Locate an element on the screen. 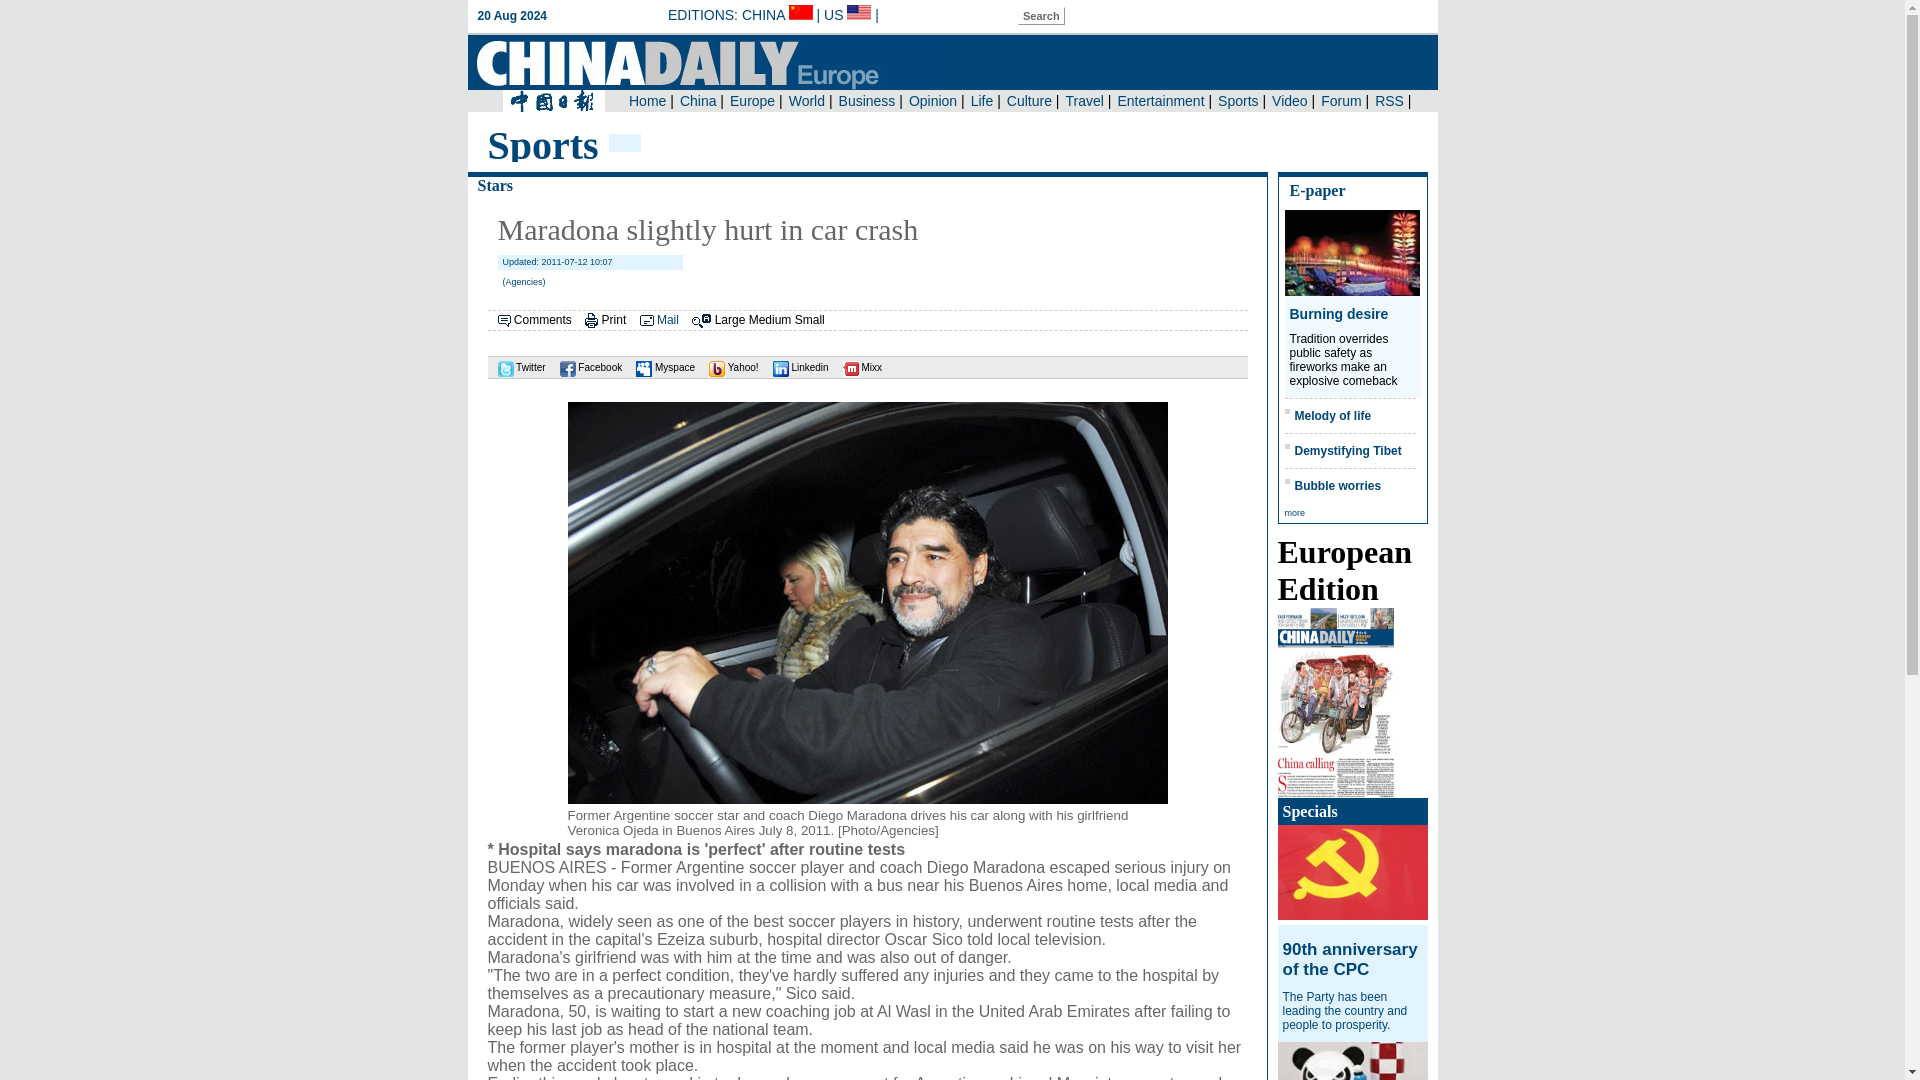  more is located at coordinates (1294, 512).